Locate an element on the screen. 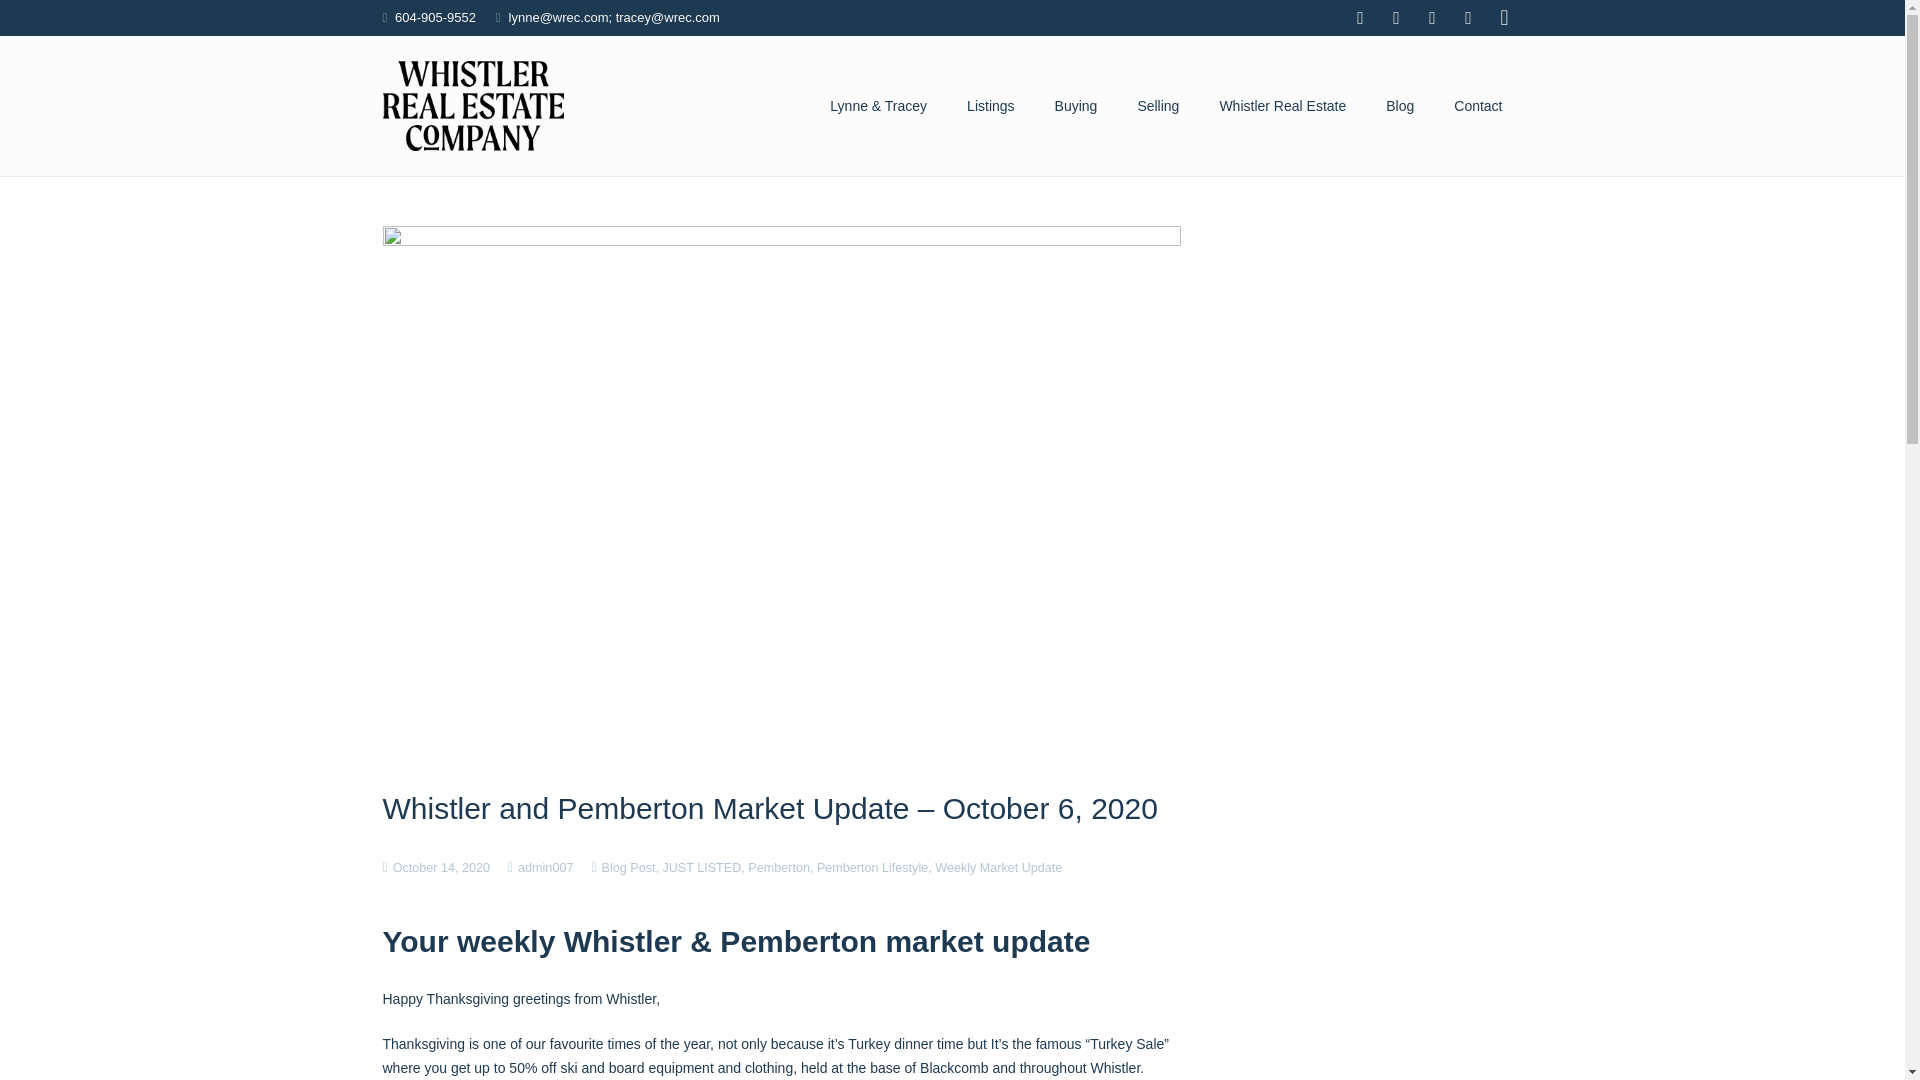 Image resolution: width=1920 pixels, height=1080 pixels. Whistler Real Estate is located at coordinates (1282, 106).